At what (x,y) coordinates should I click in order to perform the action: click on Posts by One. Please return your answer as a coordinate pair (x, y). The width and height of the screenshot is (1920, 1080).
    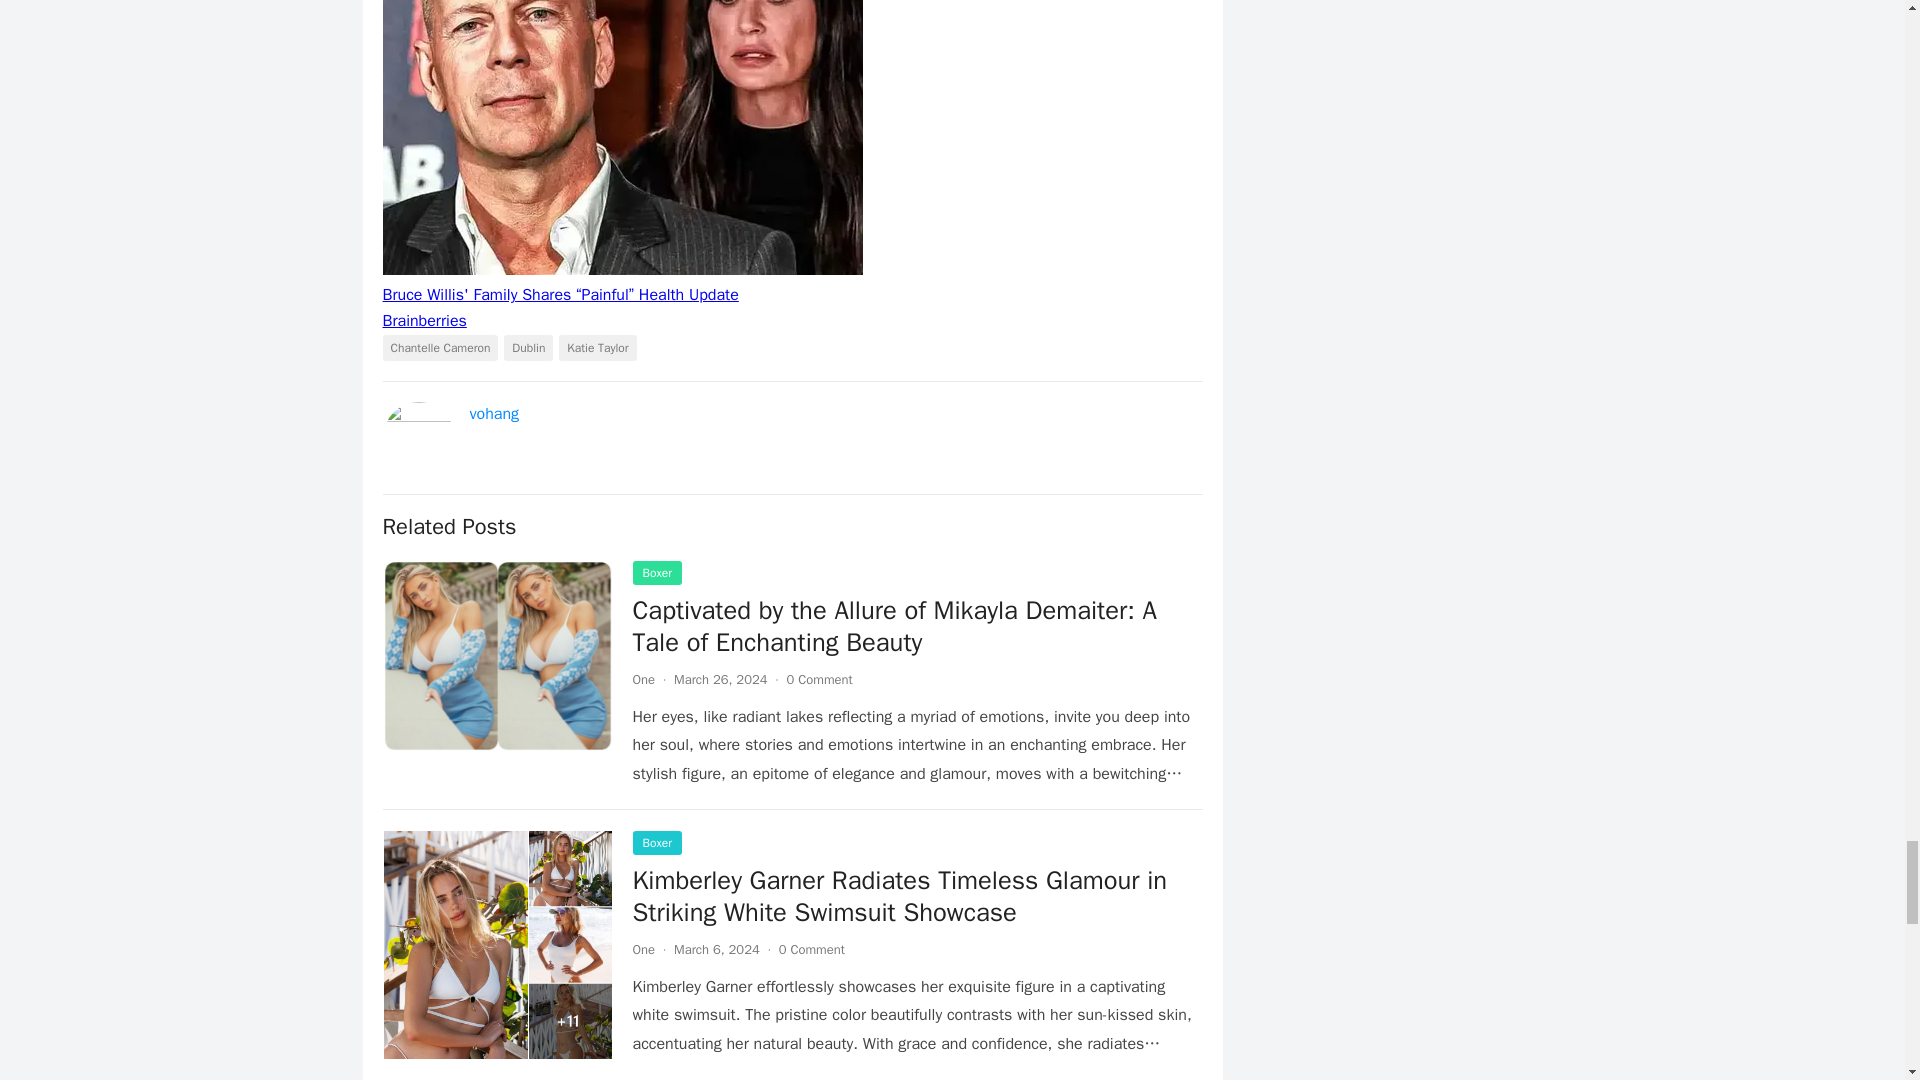
    Looking at the image, I should click on (642, 948).